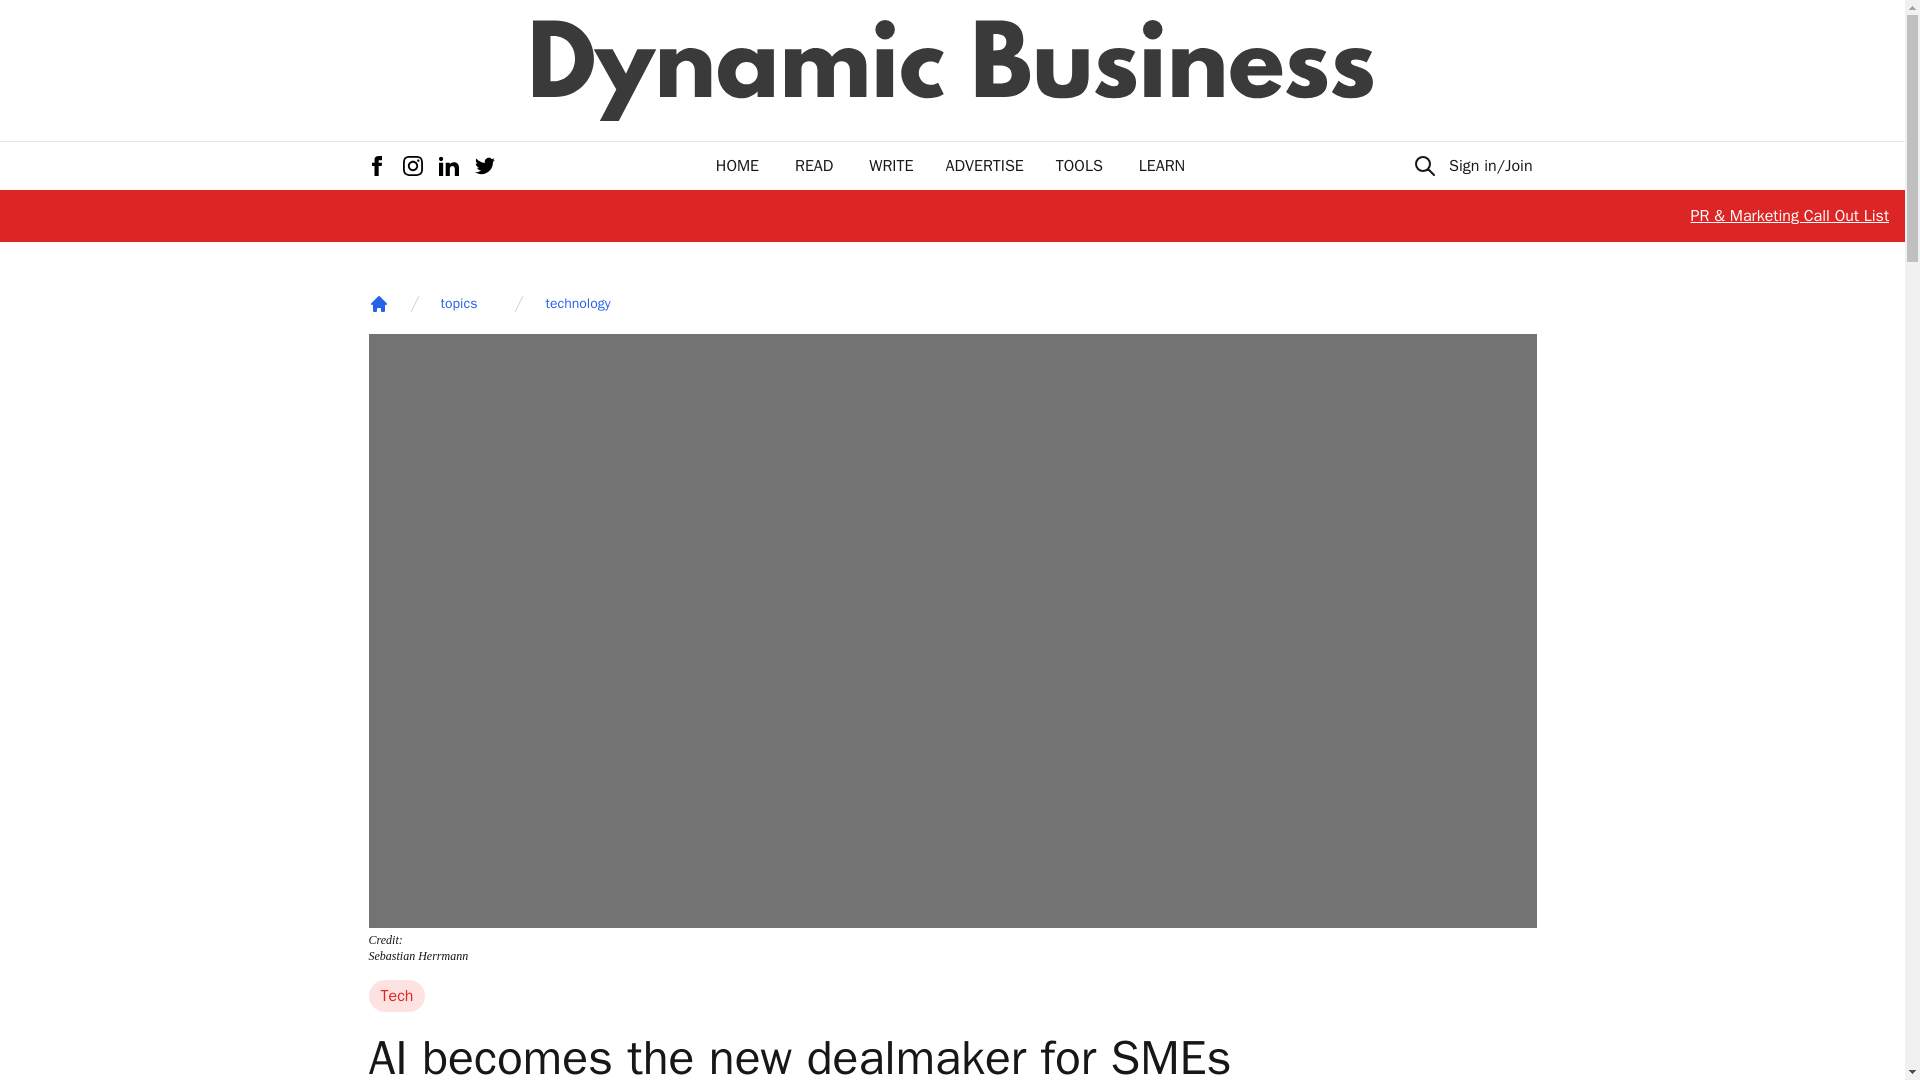  What do you see at coordinates (378, 304) in the screenshot?
I see `Home` at bounding box center [378, 304].